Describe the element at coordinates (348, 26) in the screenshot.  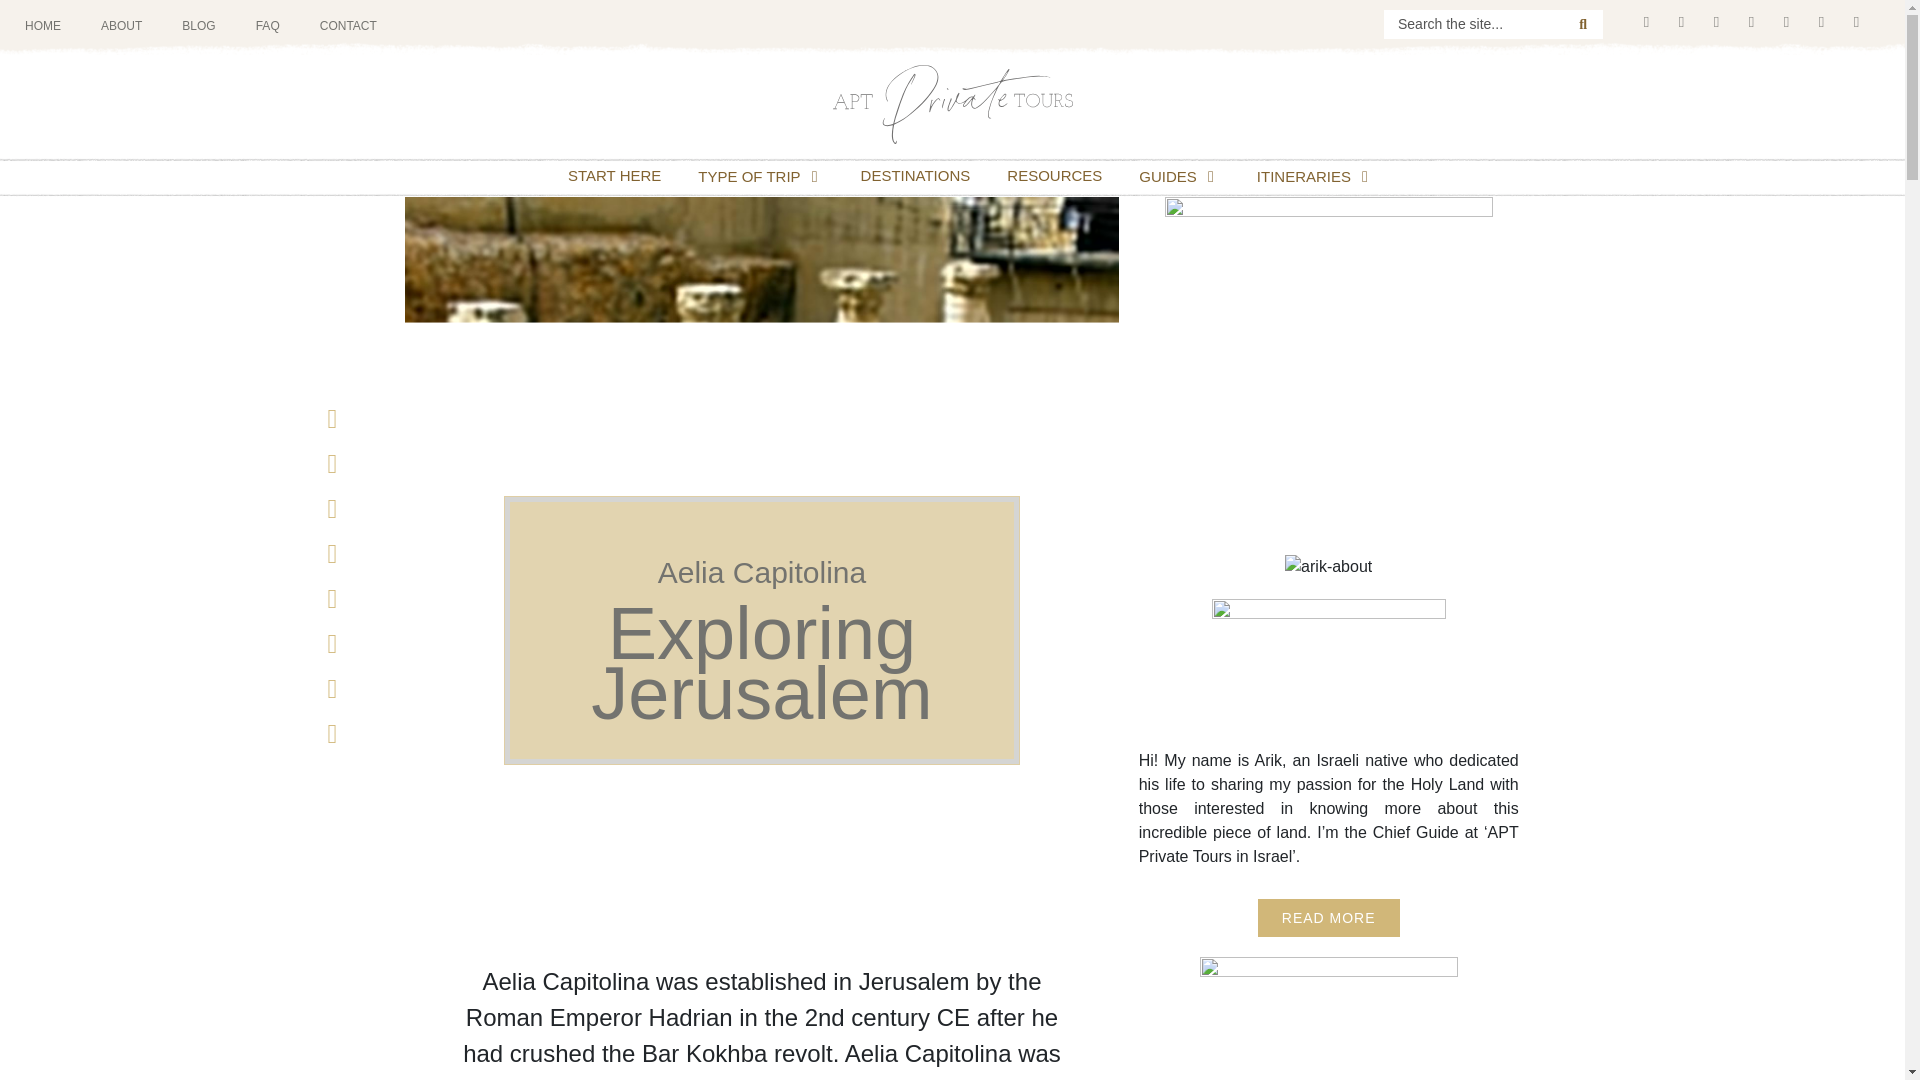
I see `CONTACT` at that location.